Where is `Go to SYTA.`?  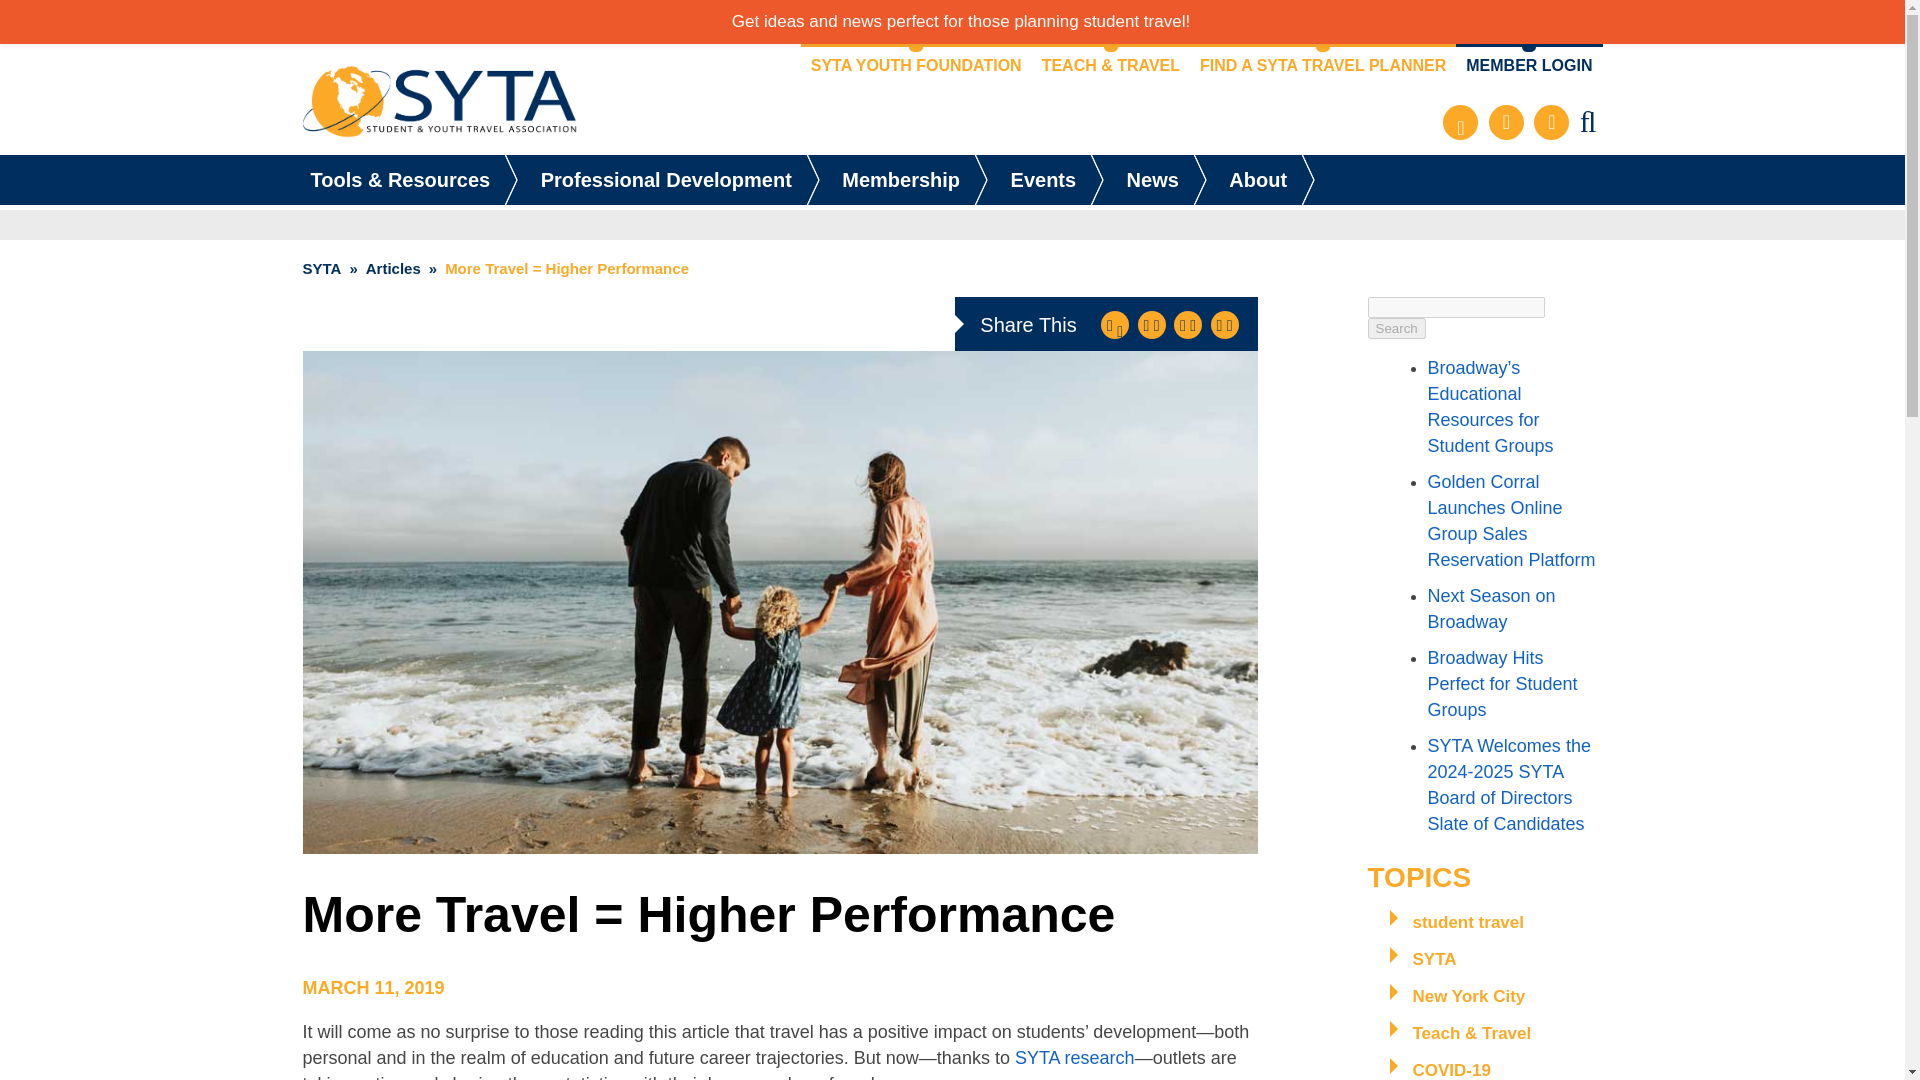
Go to SYTA. is located at coordinates (321, 268).